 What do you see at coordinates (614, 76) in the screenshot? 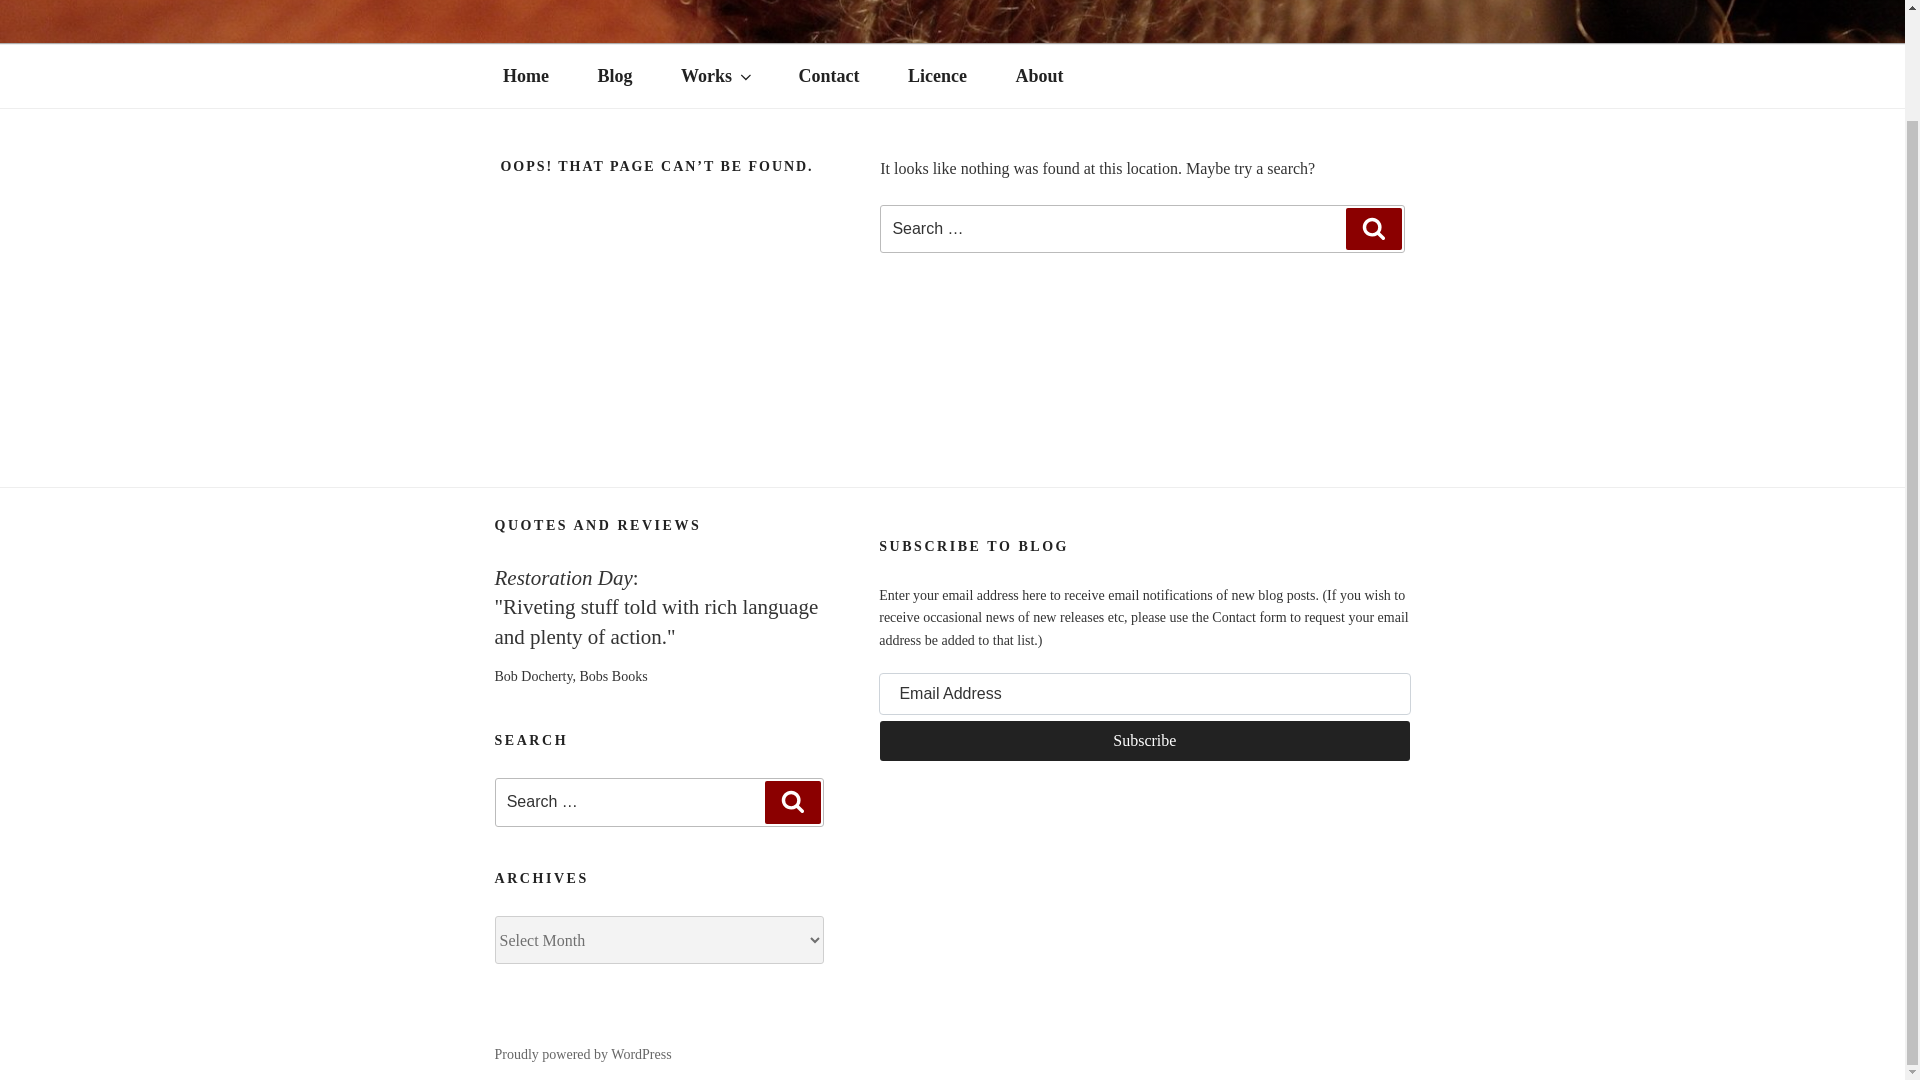
I see `Blog` at bounding box center [614, 76].